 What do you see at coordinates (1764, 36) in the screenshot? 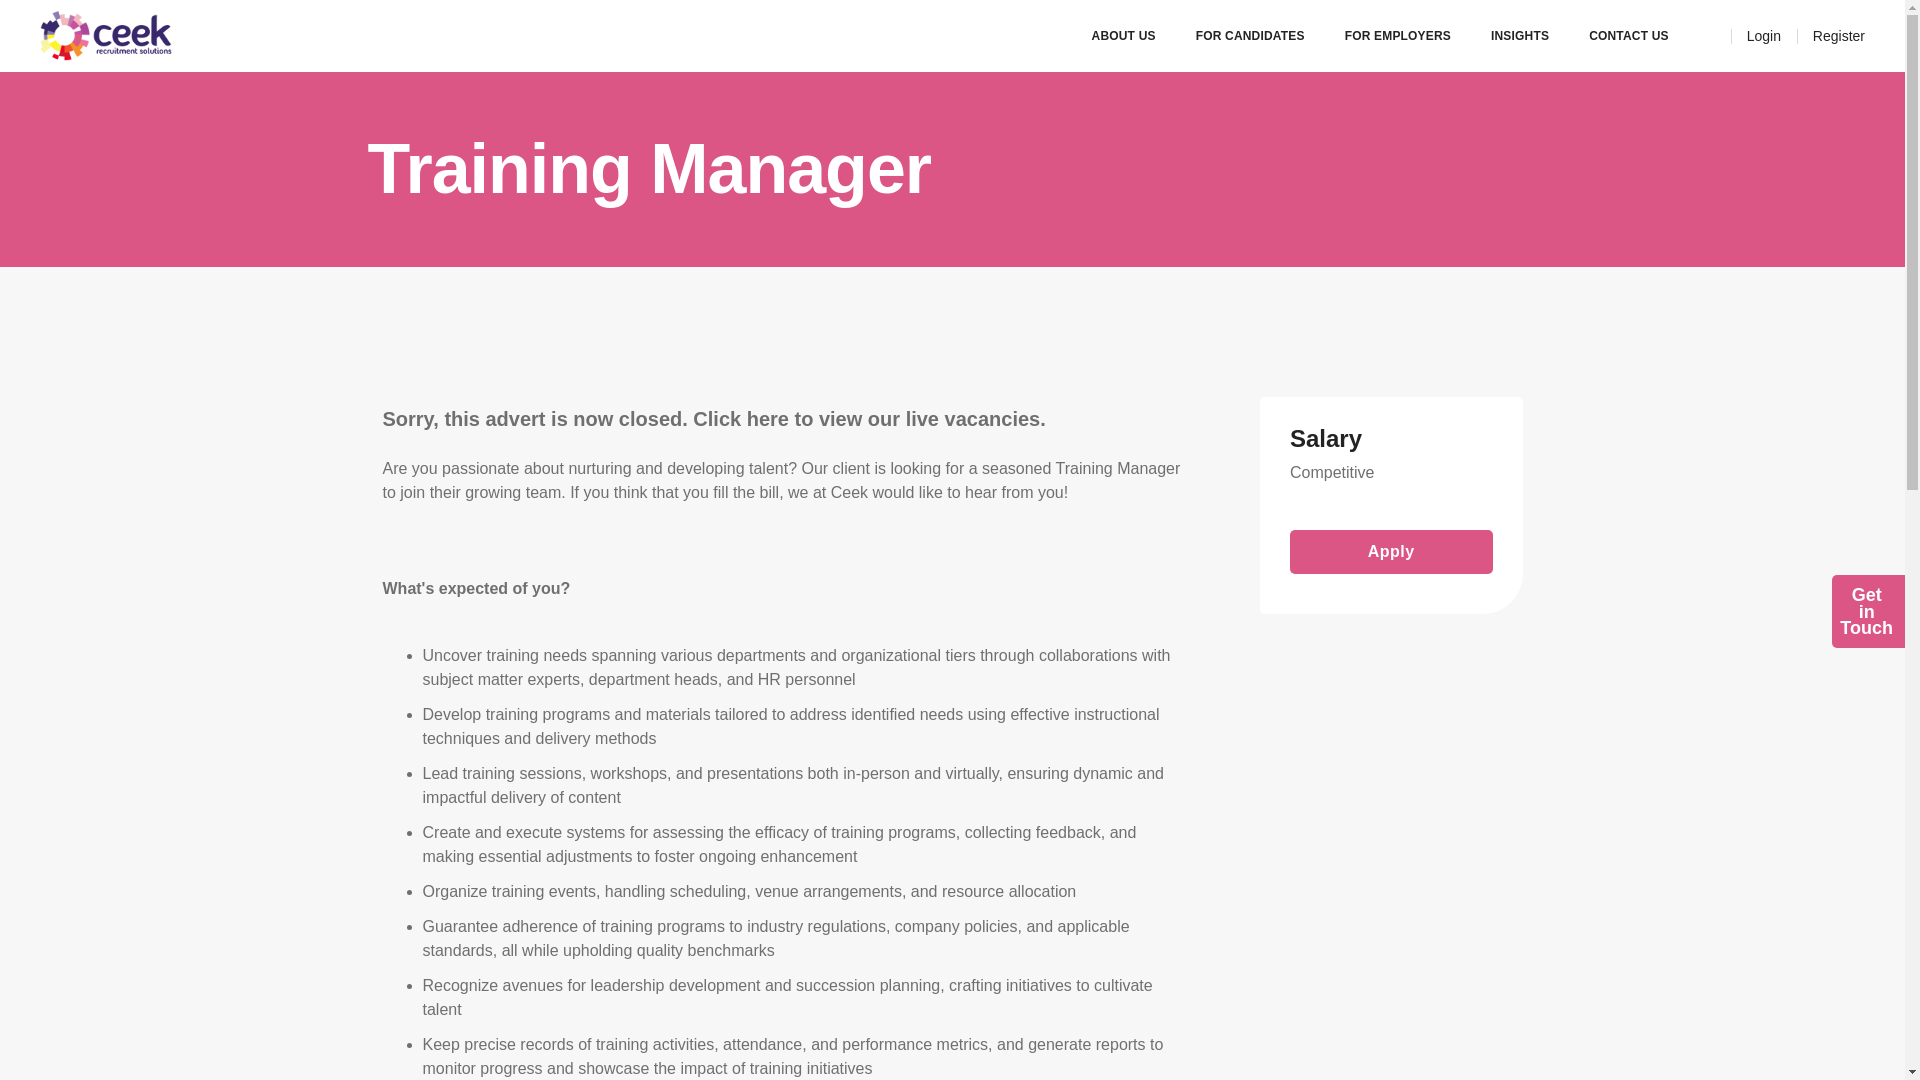
I see `Login` at bounding box center [1764, 36].